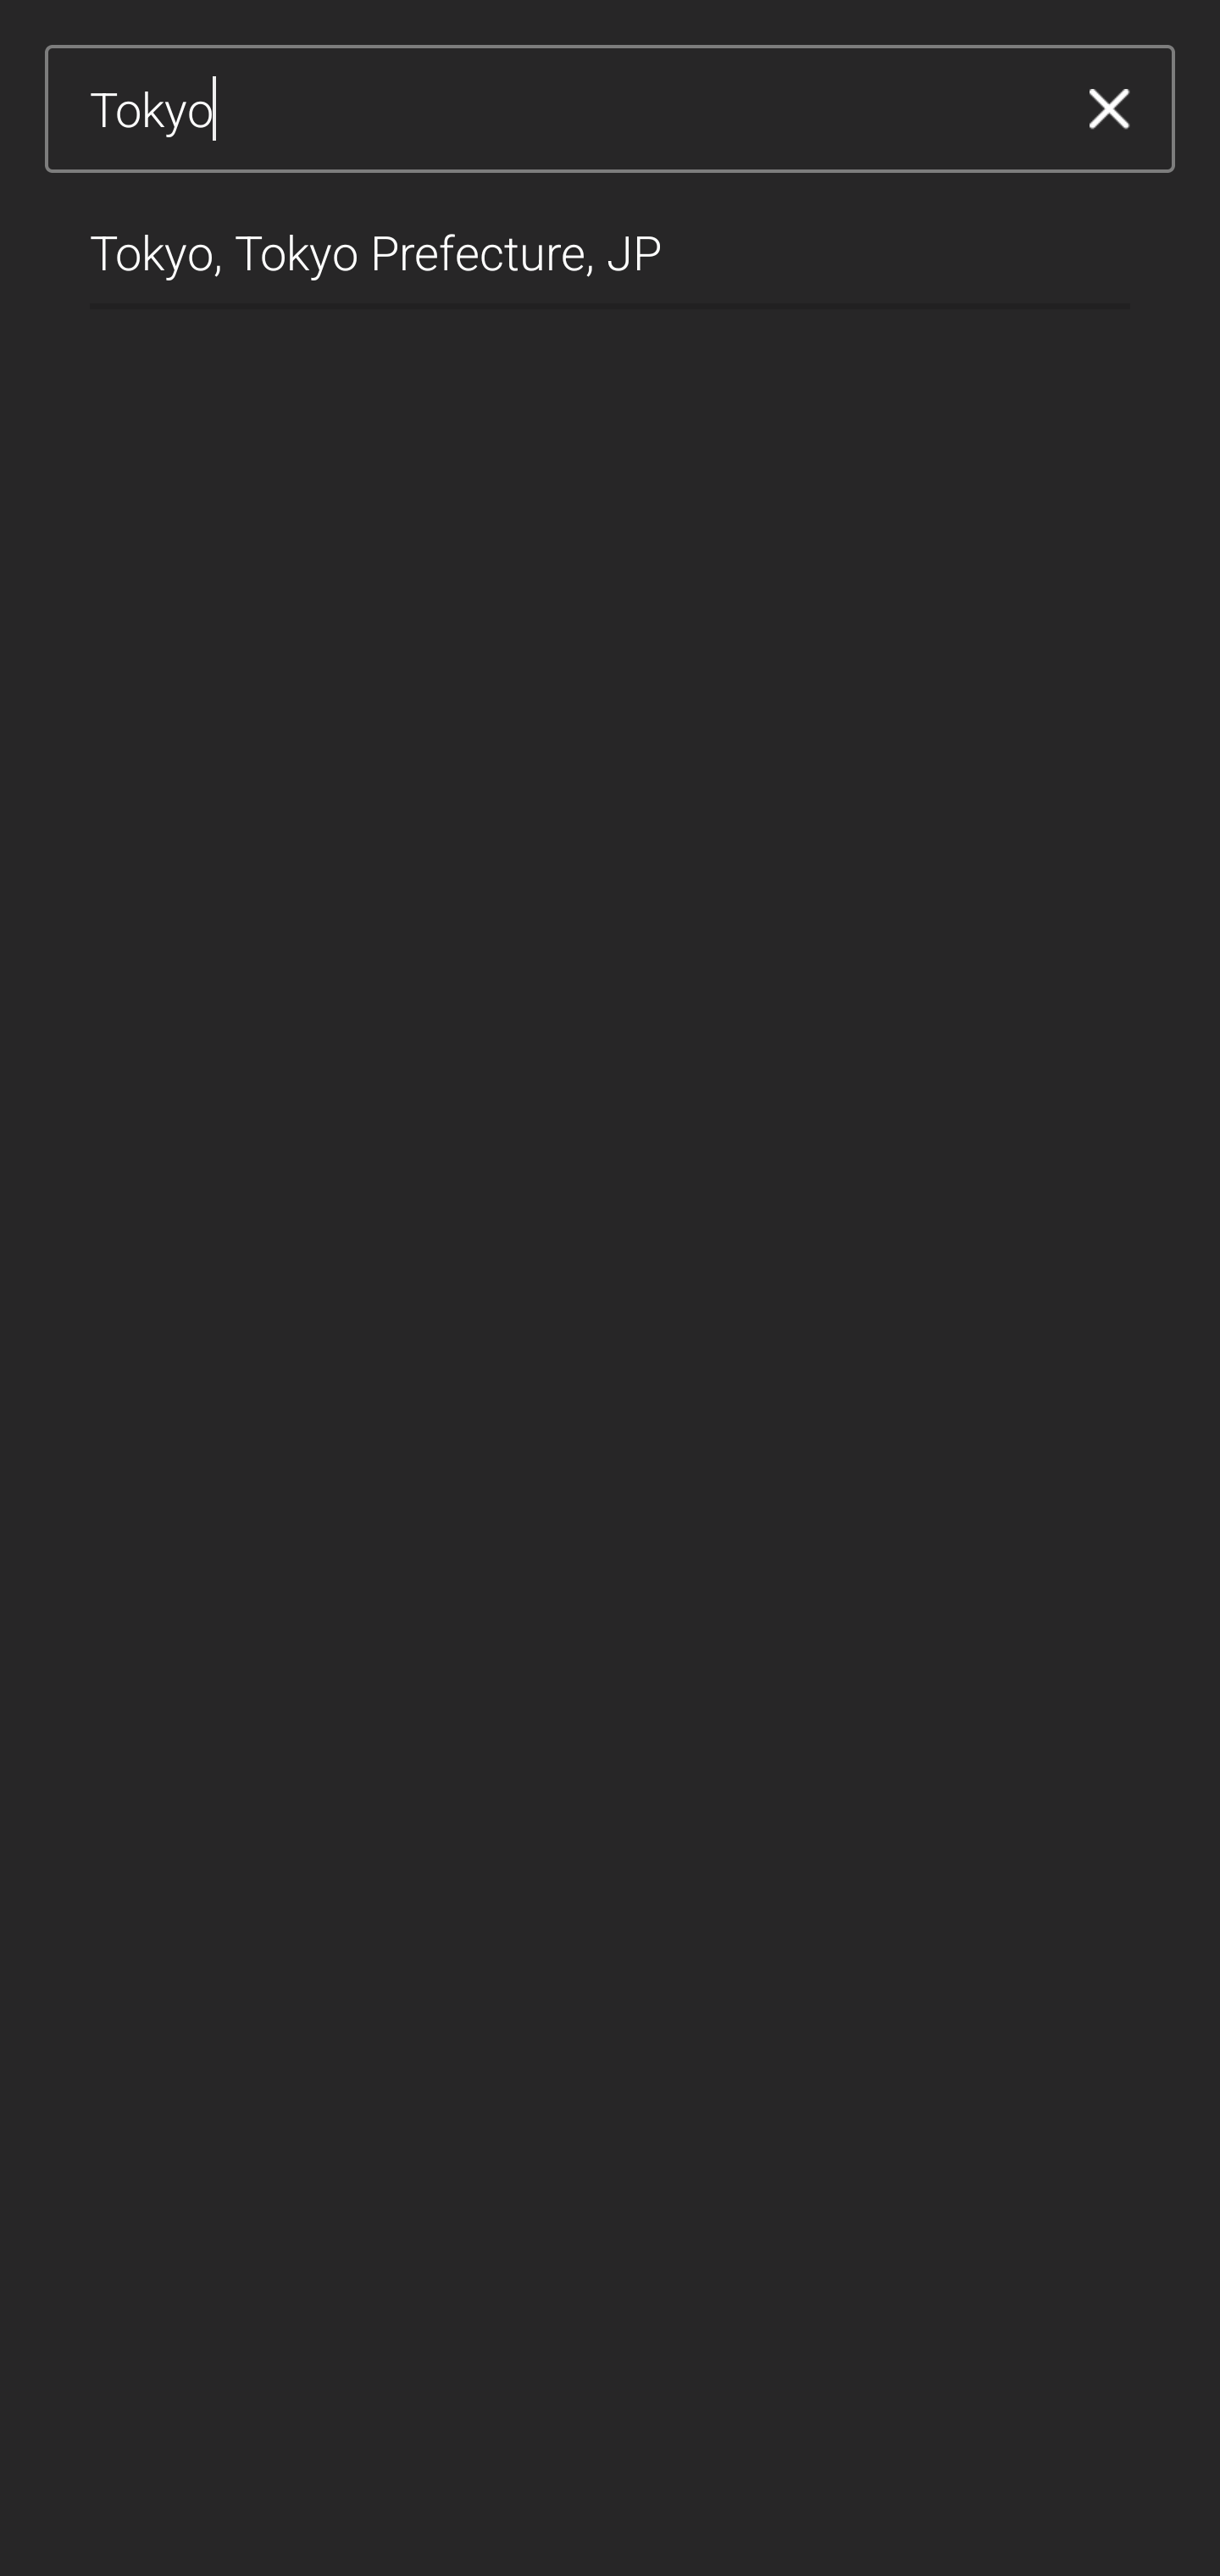  What do you see at coordinates (610, 241) in the screenshot?
I see `Tokyo, Tokyo Prefecture, JP` at bounding box center [610, 241].